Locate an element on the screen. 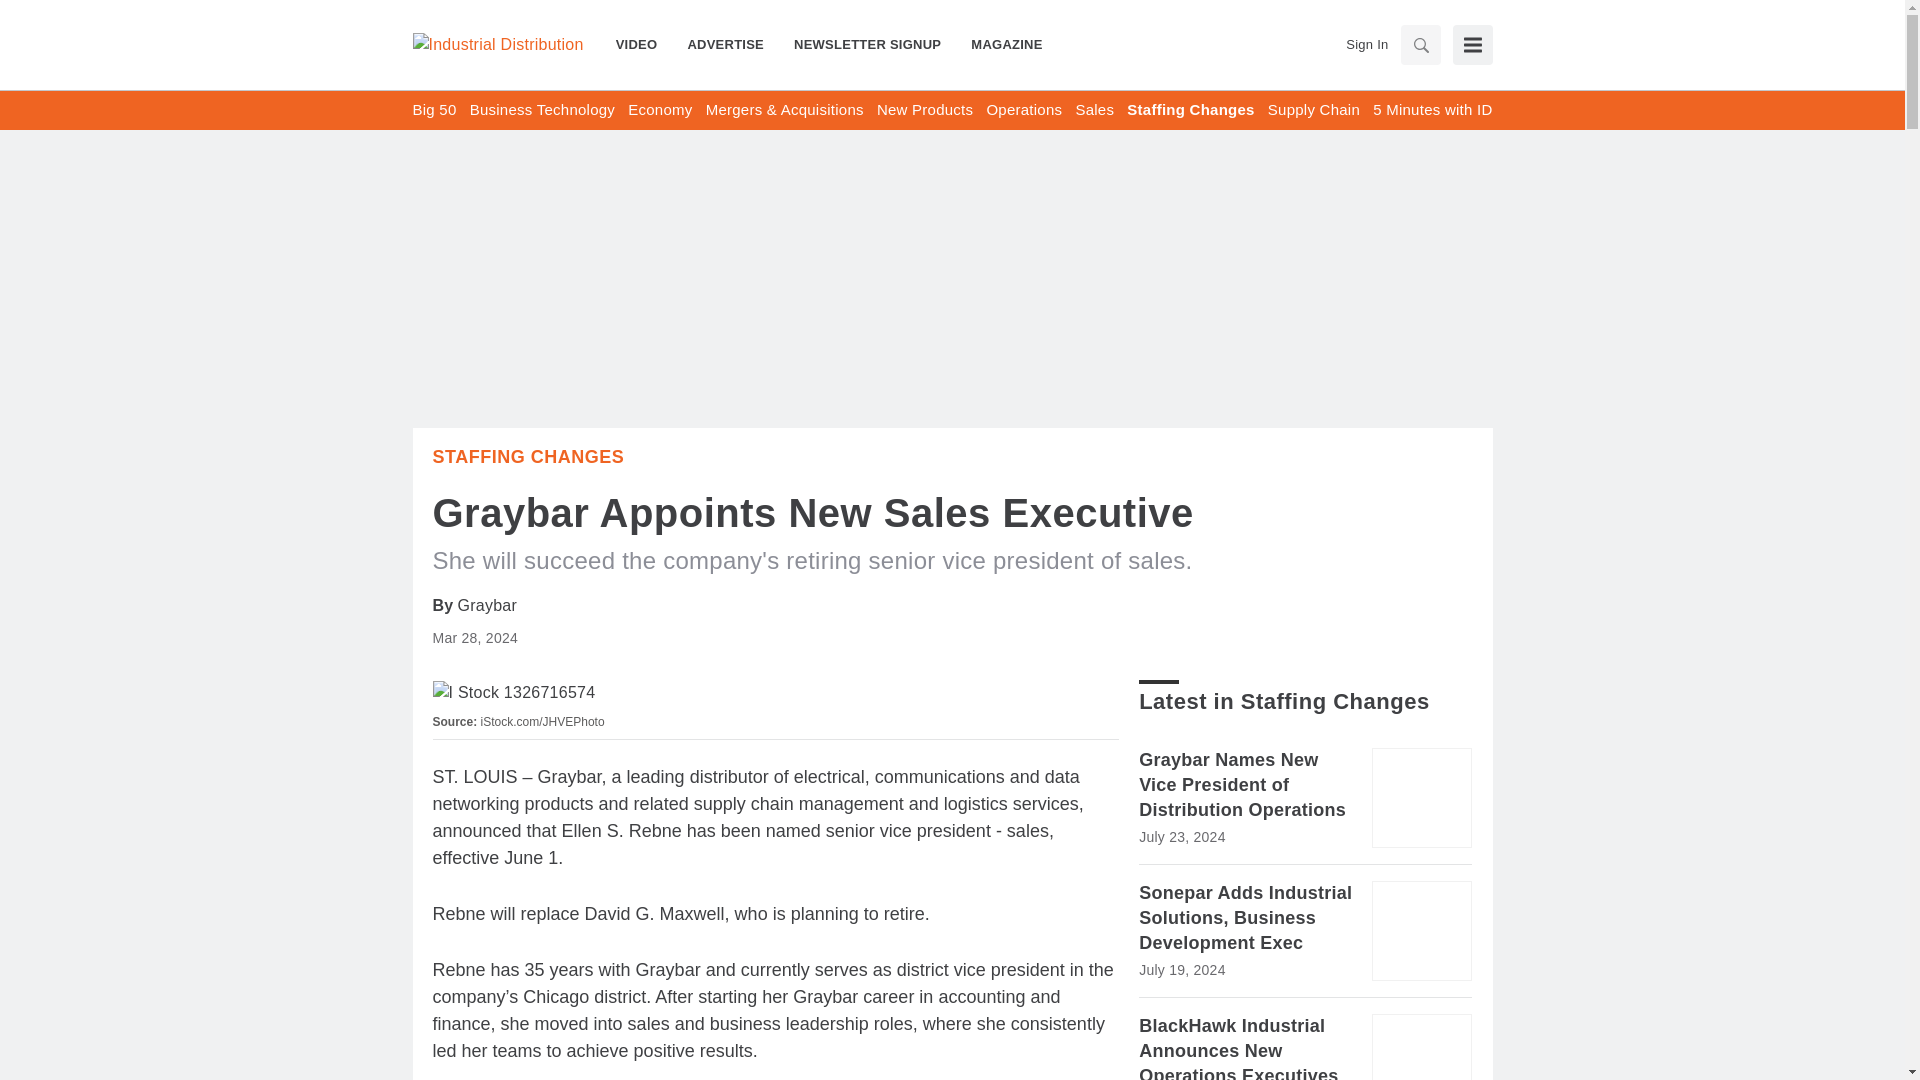 The height and width of the screenshot is (1080, 1920). ADVERTISE is located at coordinates (726, 44).